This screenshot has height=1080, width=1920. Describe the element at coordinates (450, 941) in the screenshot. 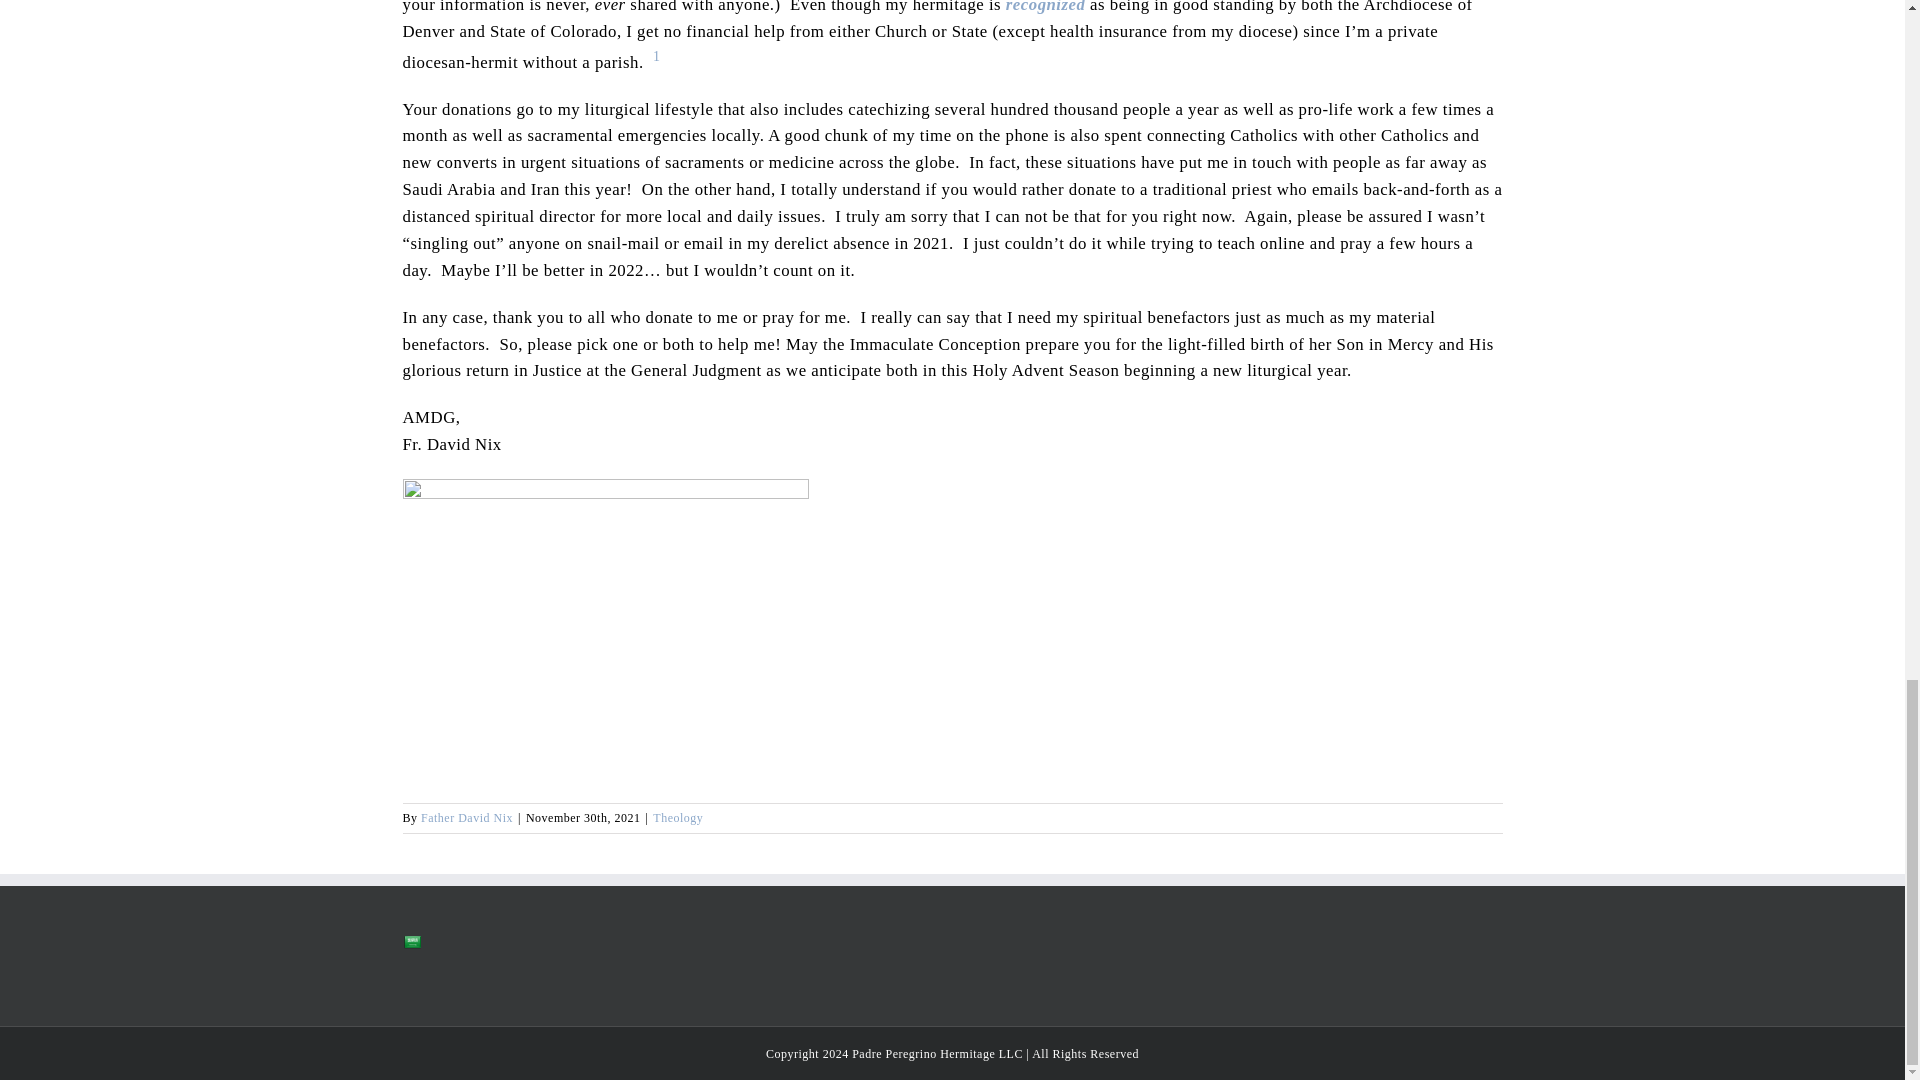

I see `Croatian` at that location.